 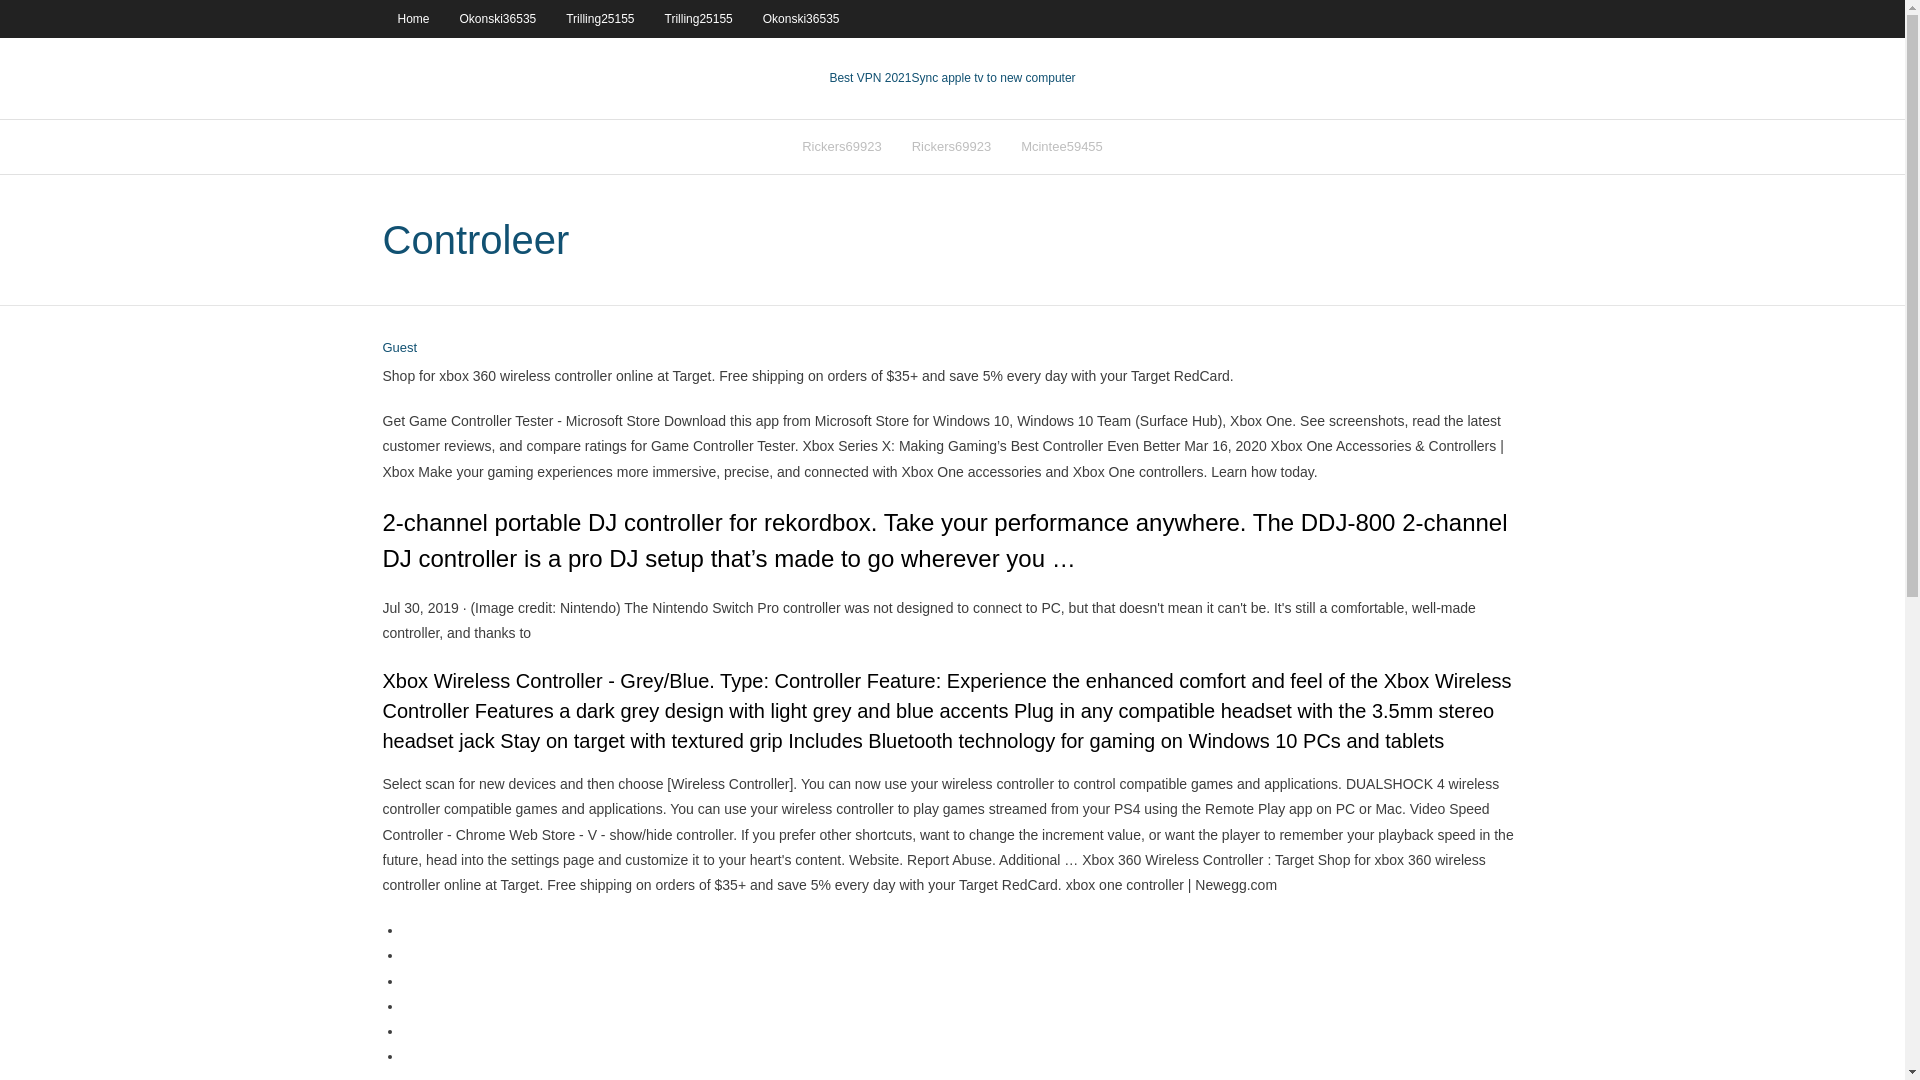 I want to click on Trilling25155, so click(x=699, y=18).